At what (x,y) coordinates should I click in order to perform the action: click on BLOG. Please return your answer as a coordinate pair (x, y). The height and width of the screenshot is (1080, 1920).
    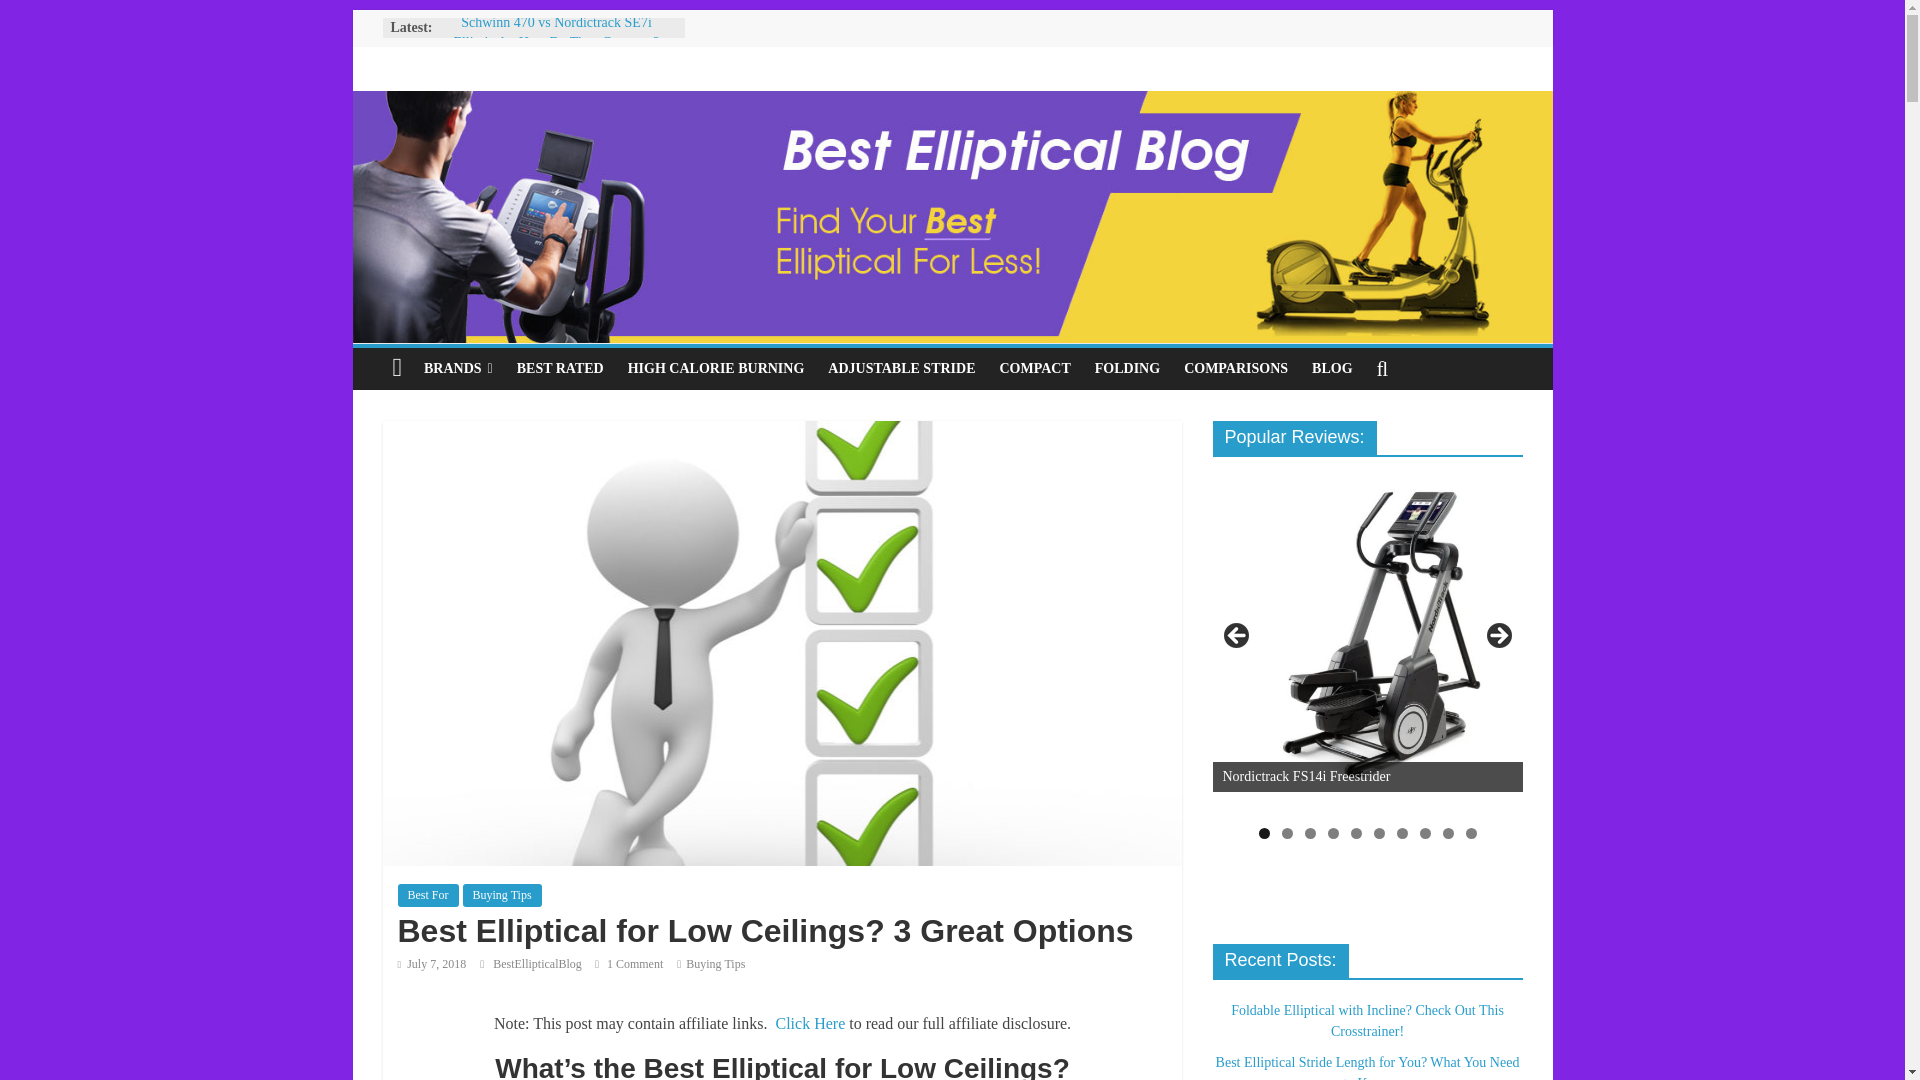
    Looking at the image, I should click on (1331, 368).